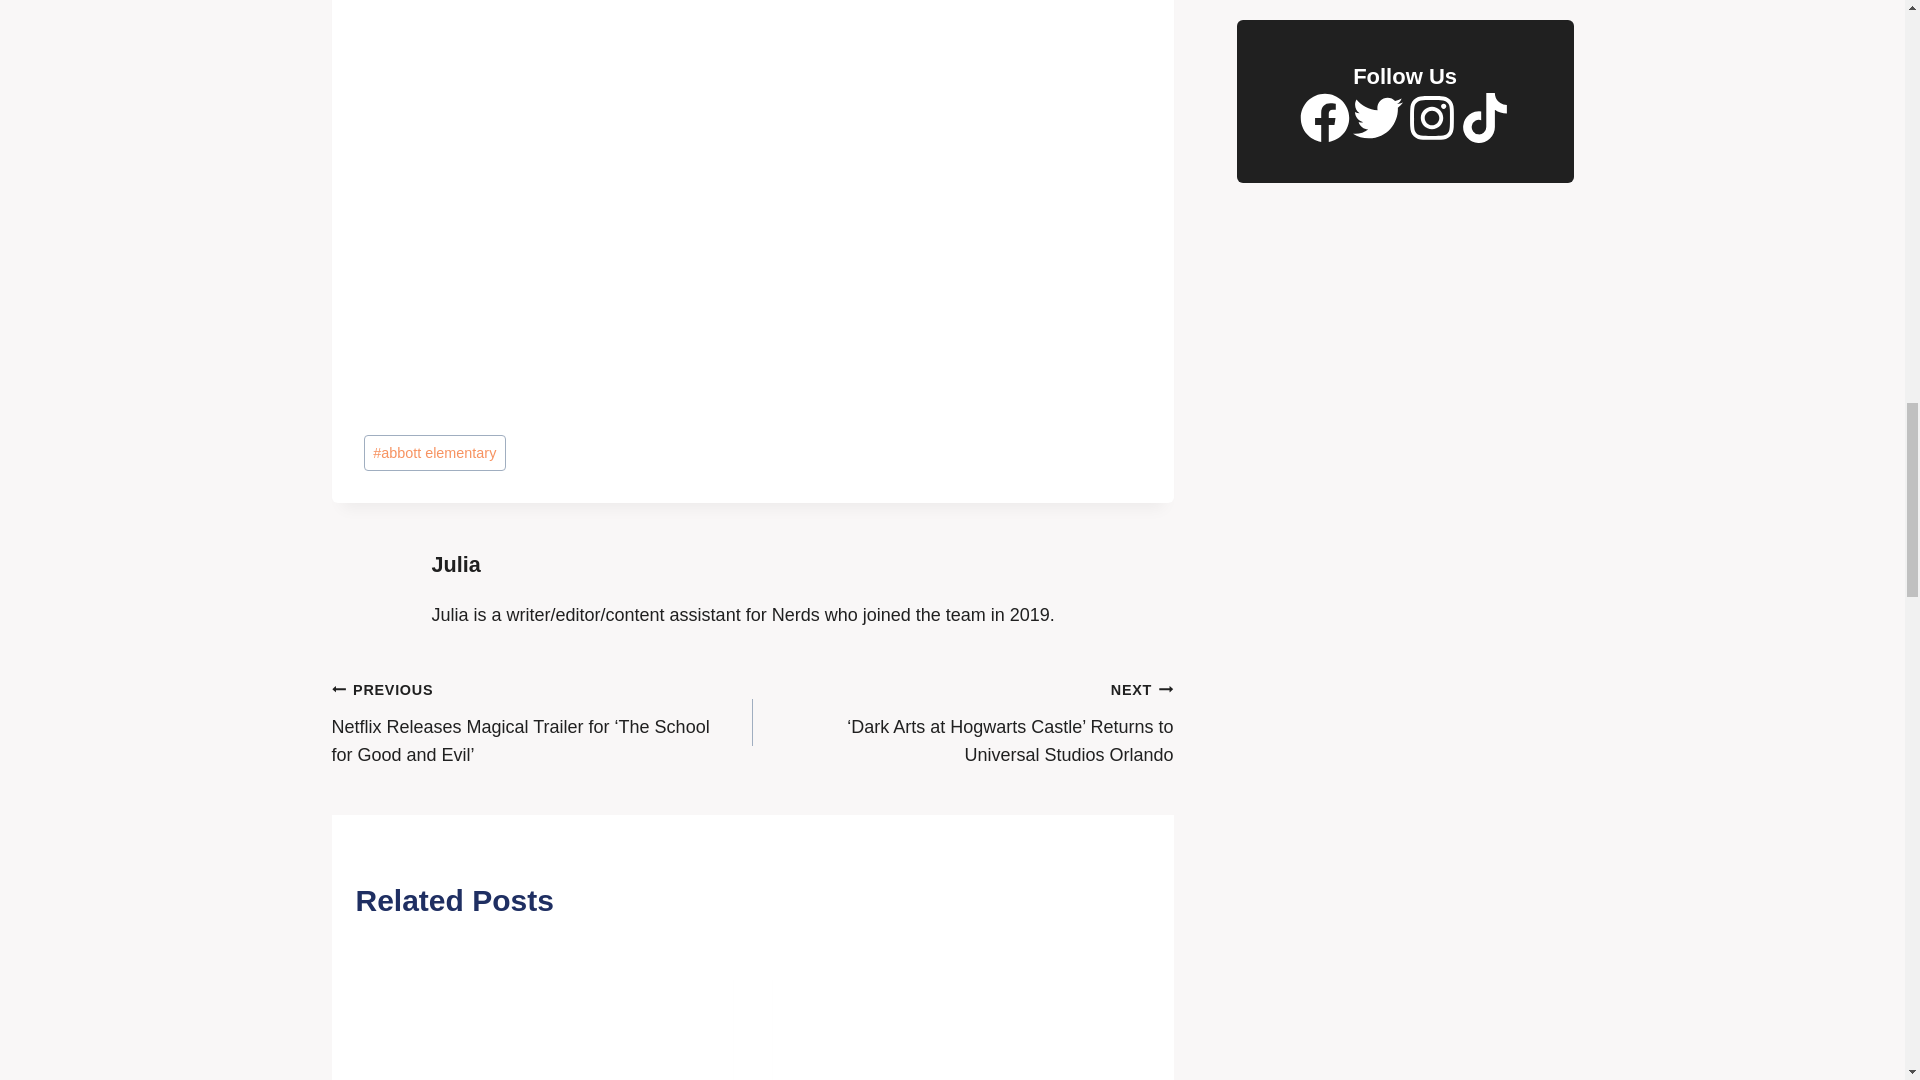 The width and height of the screenshot is (1920, 1080). What do you see at coordinates (435, 453) in the screenshot?
I see `abbott elementary` at bounding box center [435, 453].